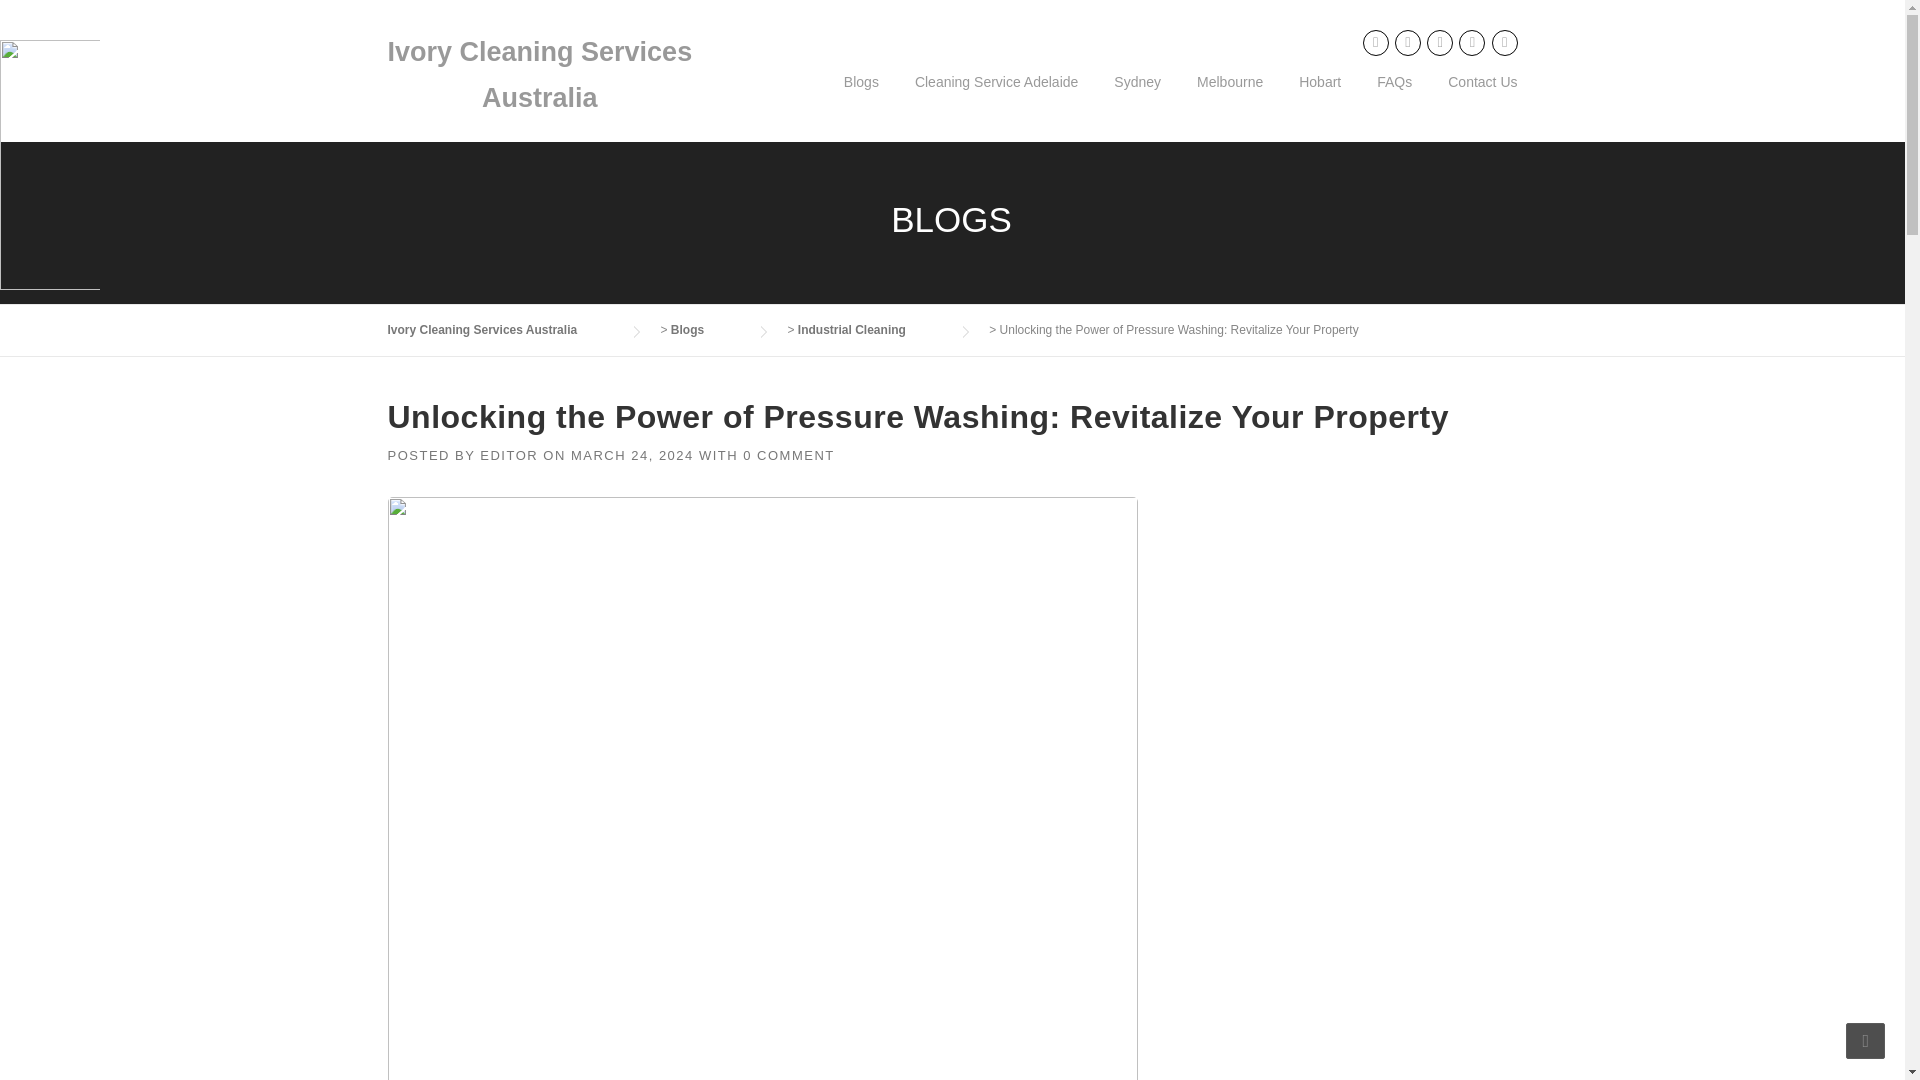 The image size is (1920, 1080). What do you see at coordinates (1137, 98) in the screenshot?
I see `Sydney` at bounding box center [1137, 98].